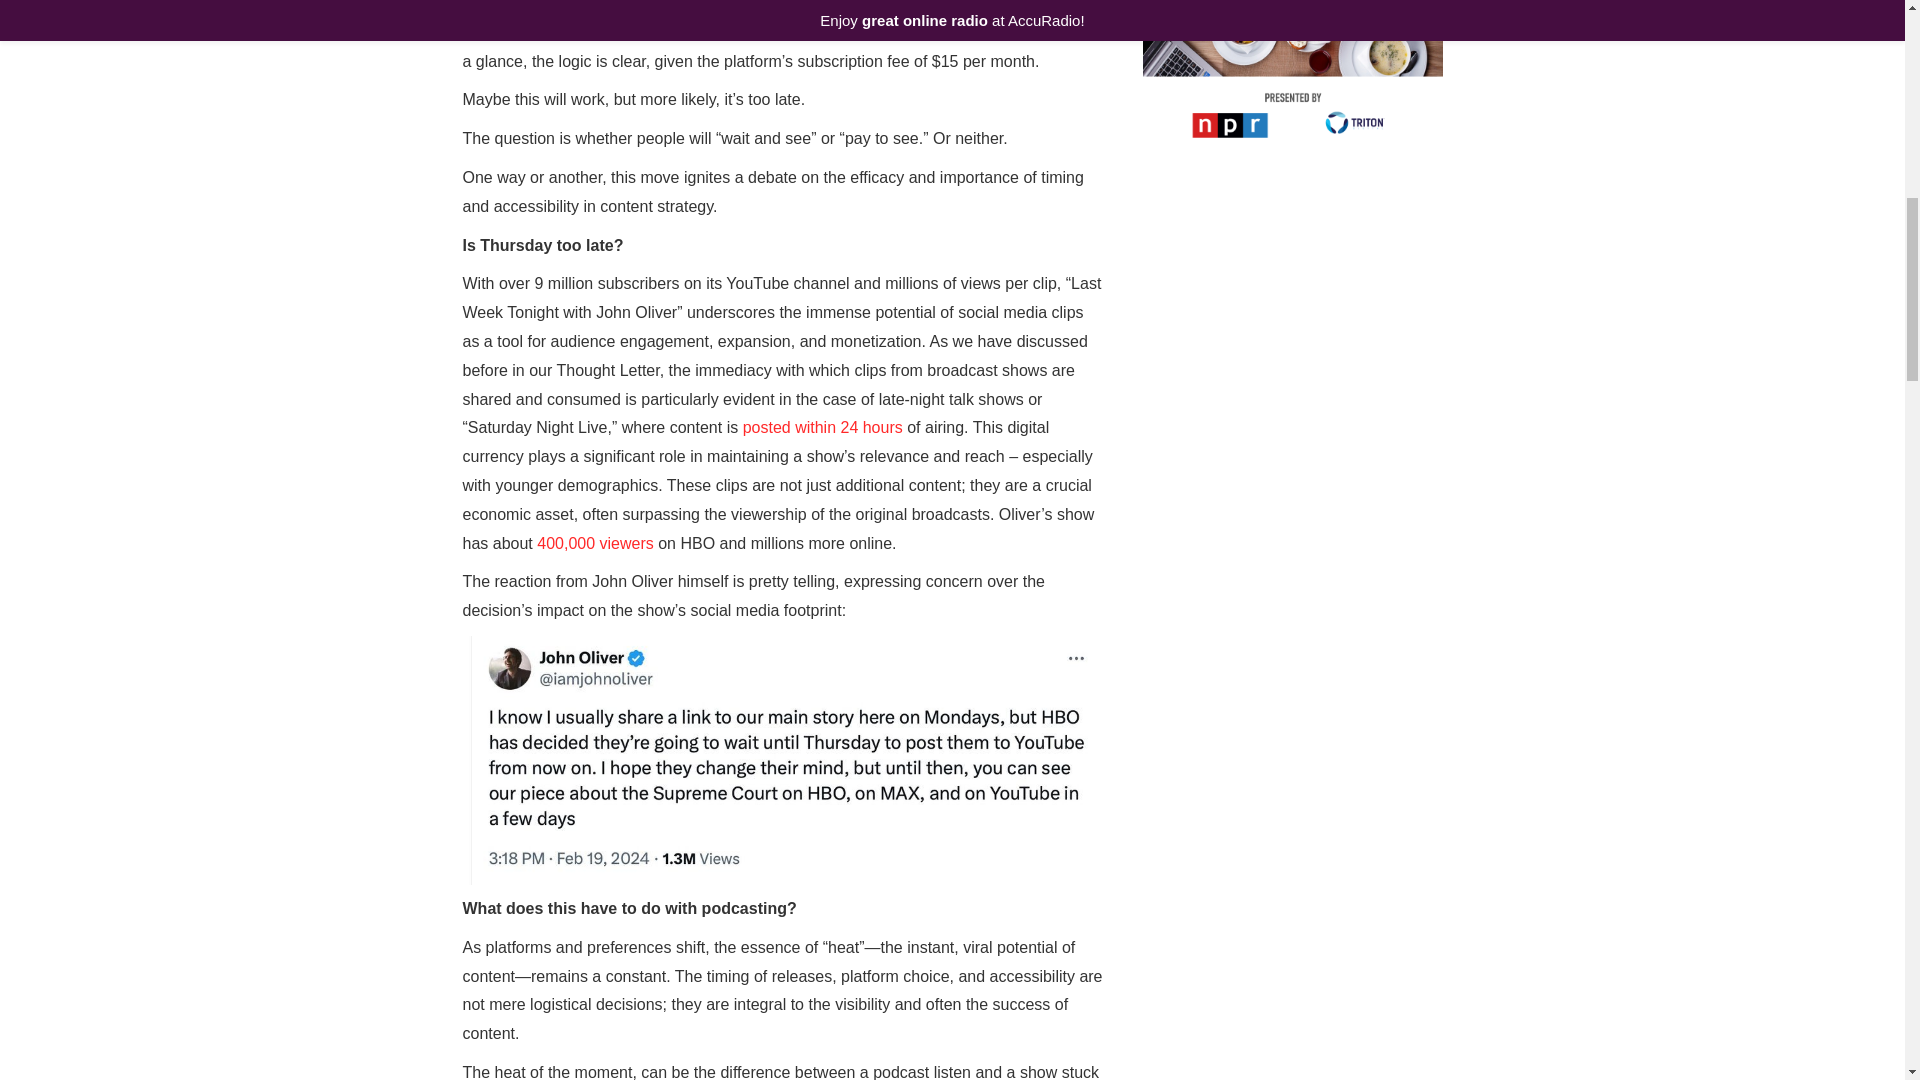  I want to click on posted within 24 hours, so click(822, 428).